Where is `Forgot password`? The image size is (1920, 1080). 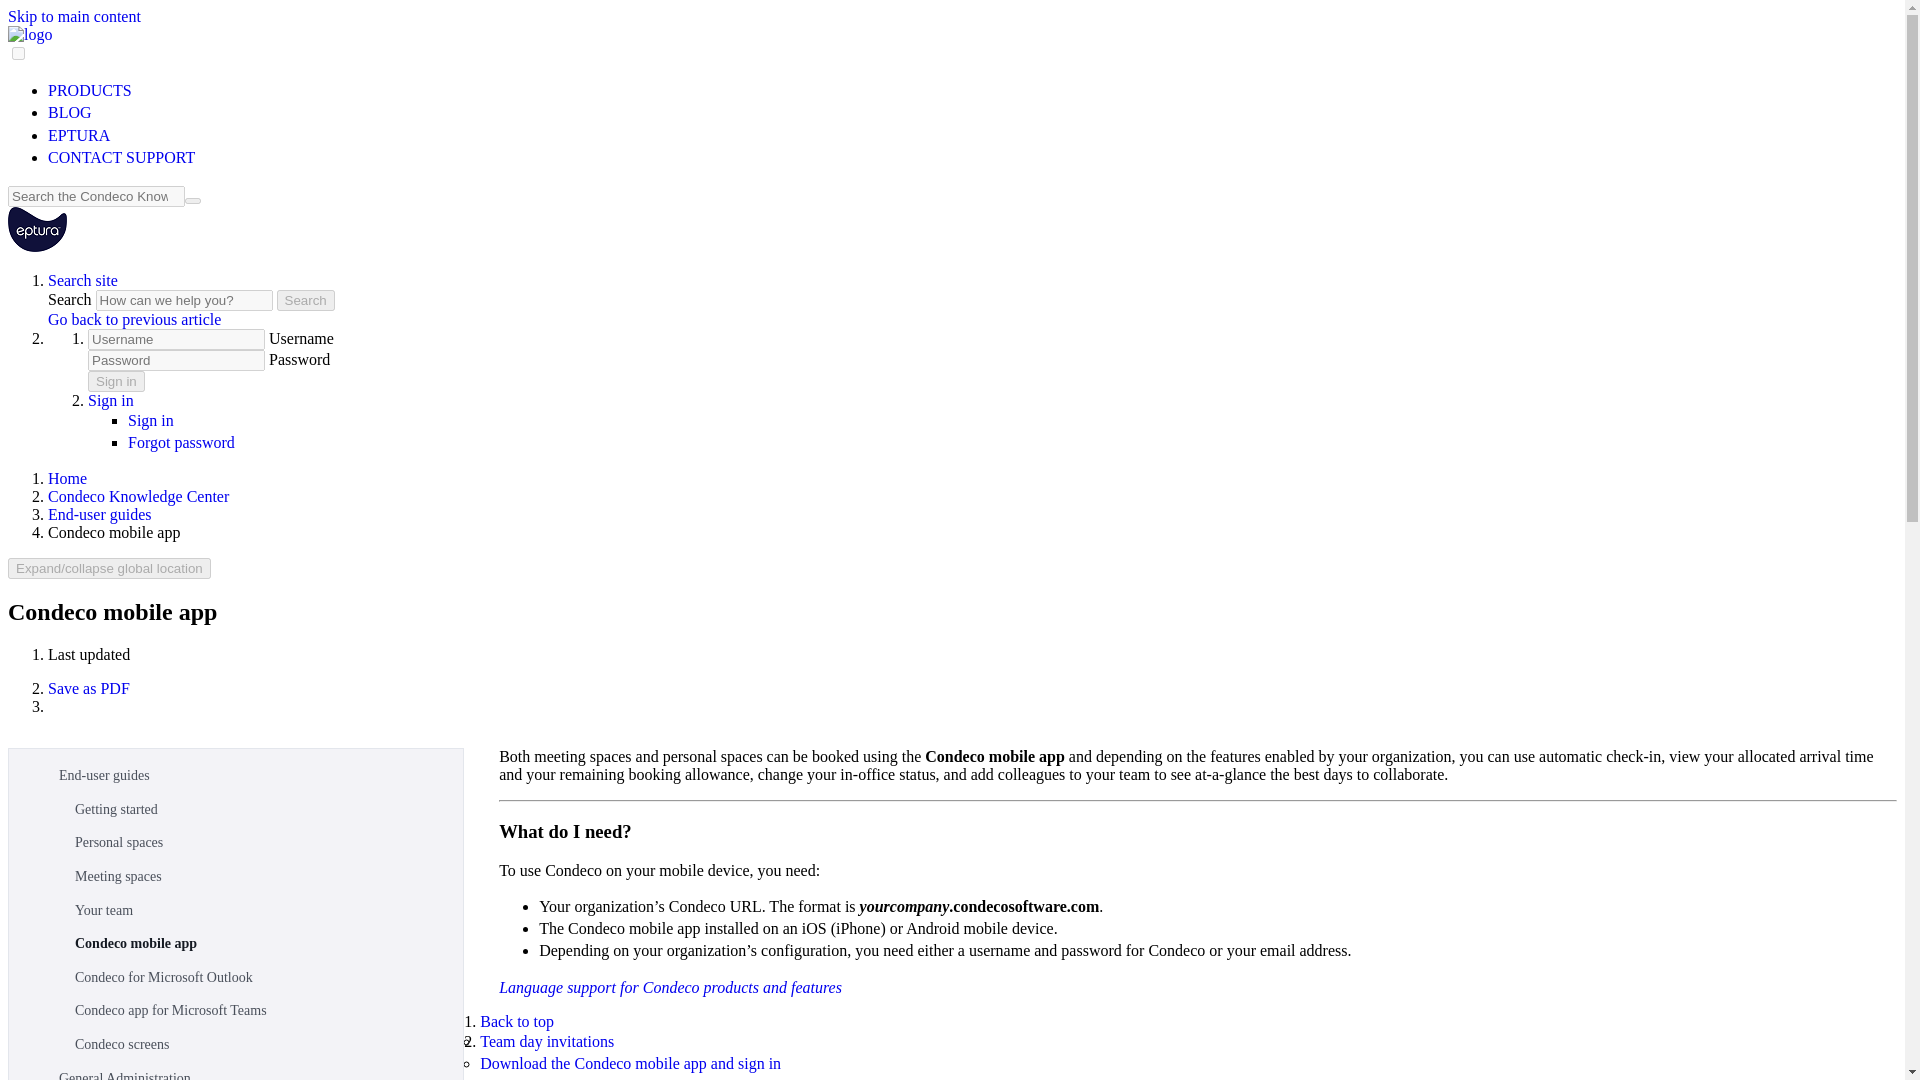 Forgot password is located at coordinates (181, 442).